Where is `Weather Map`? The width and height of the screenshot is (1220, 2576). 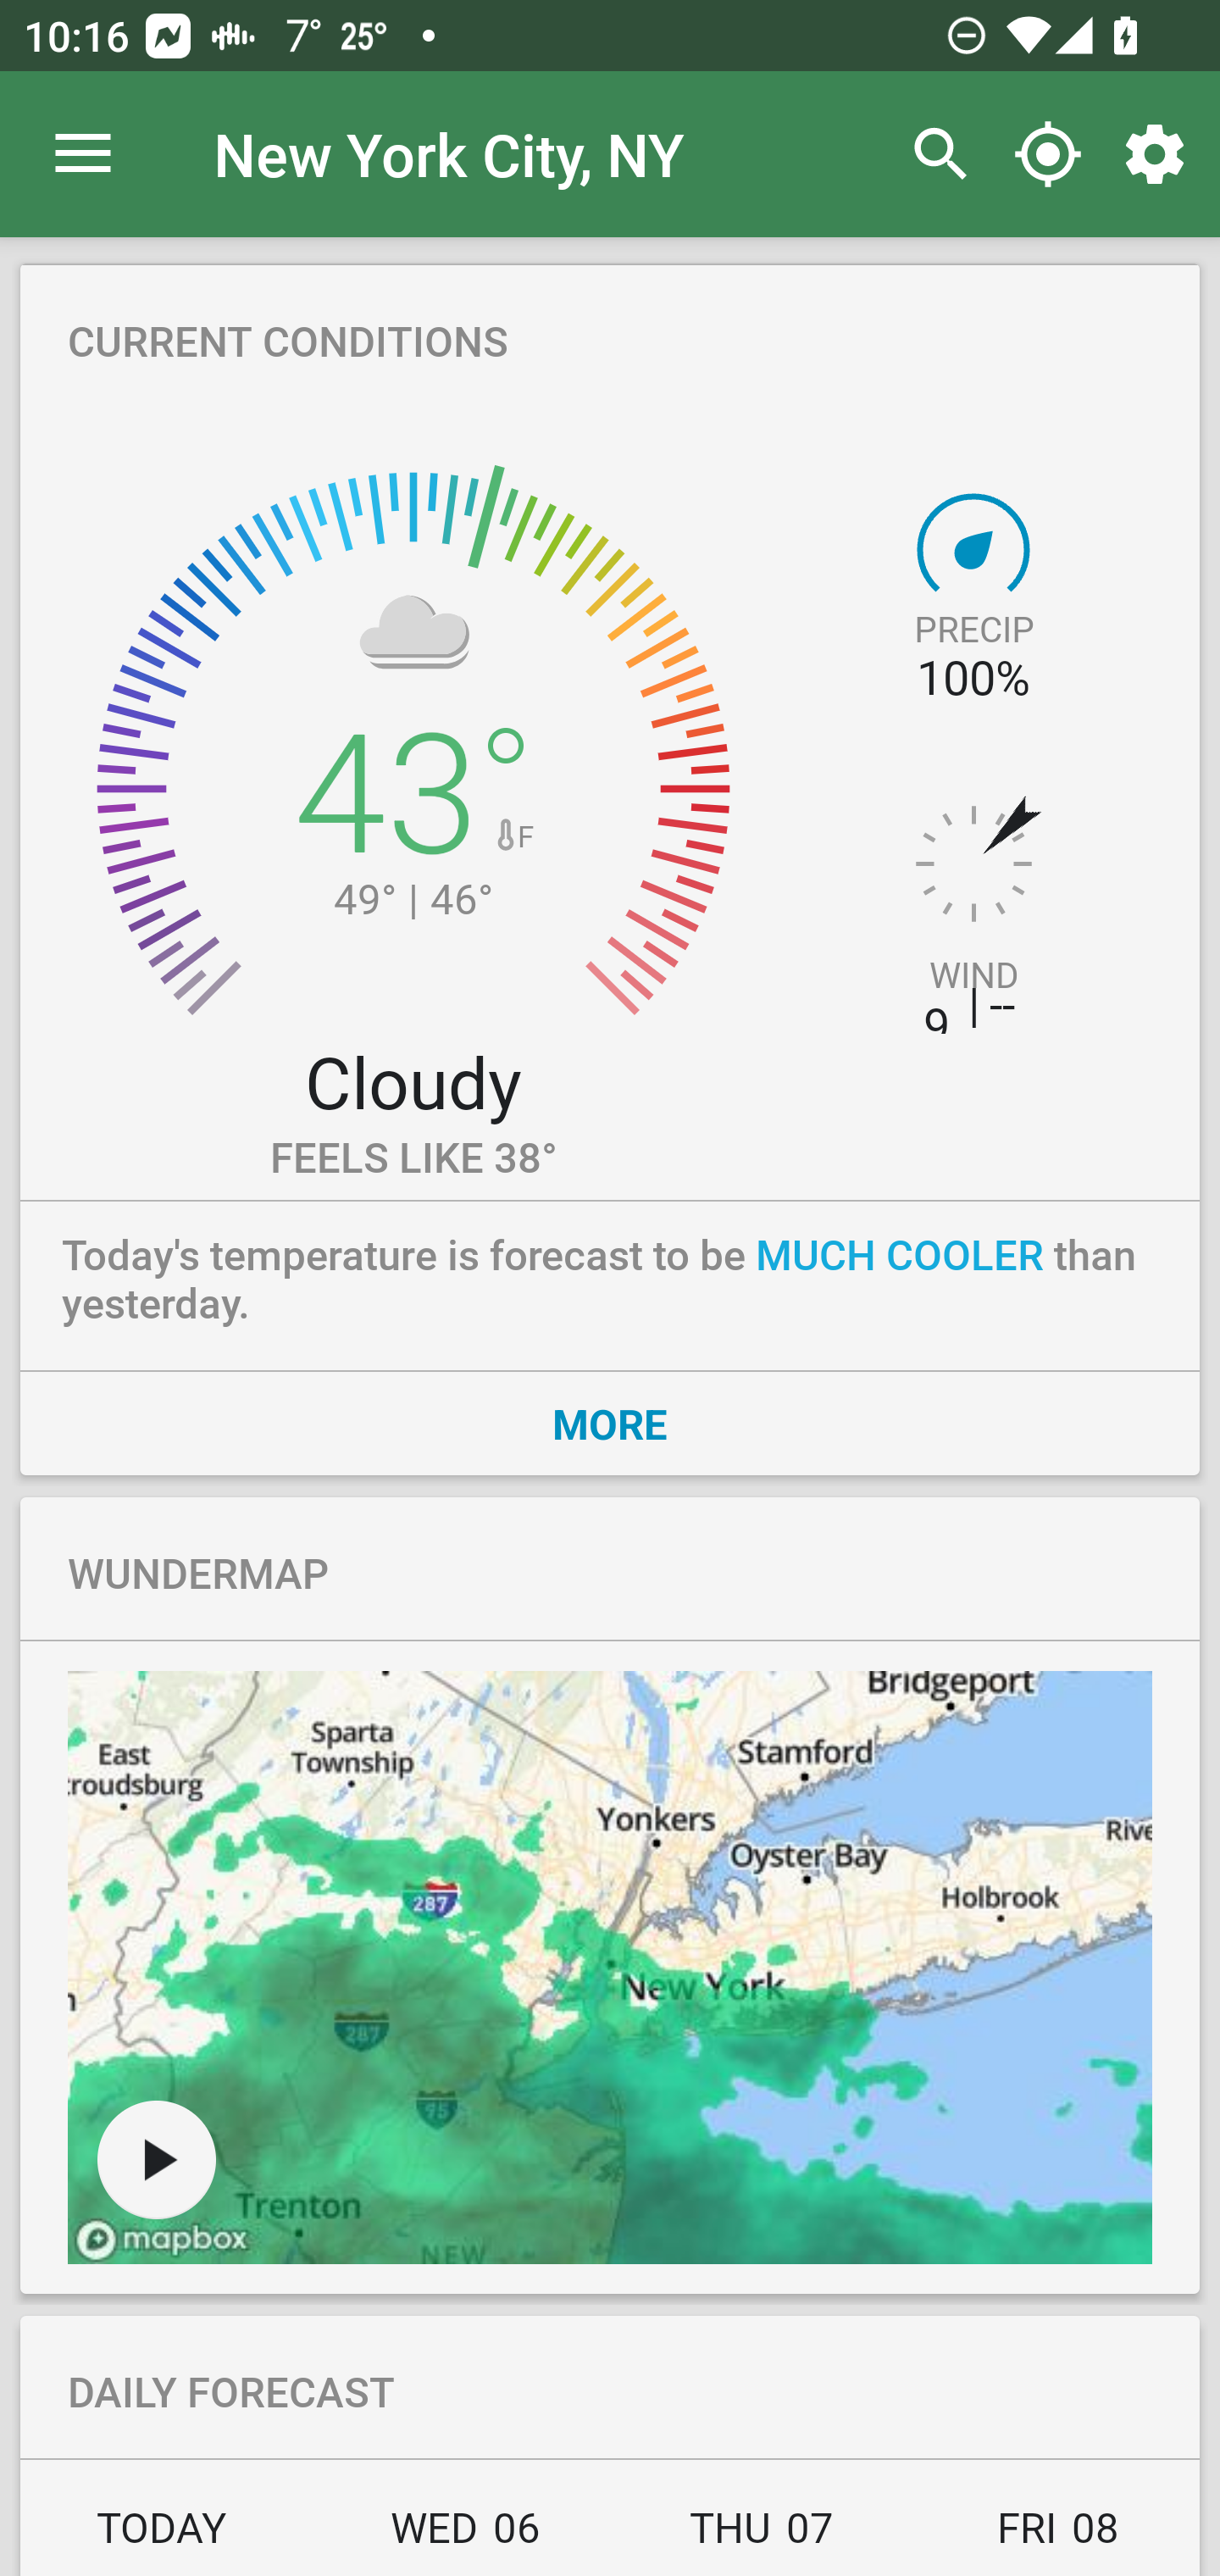
Weather Map is located at coordinates (610, 1968).